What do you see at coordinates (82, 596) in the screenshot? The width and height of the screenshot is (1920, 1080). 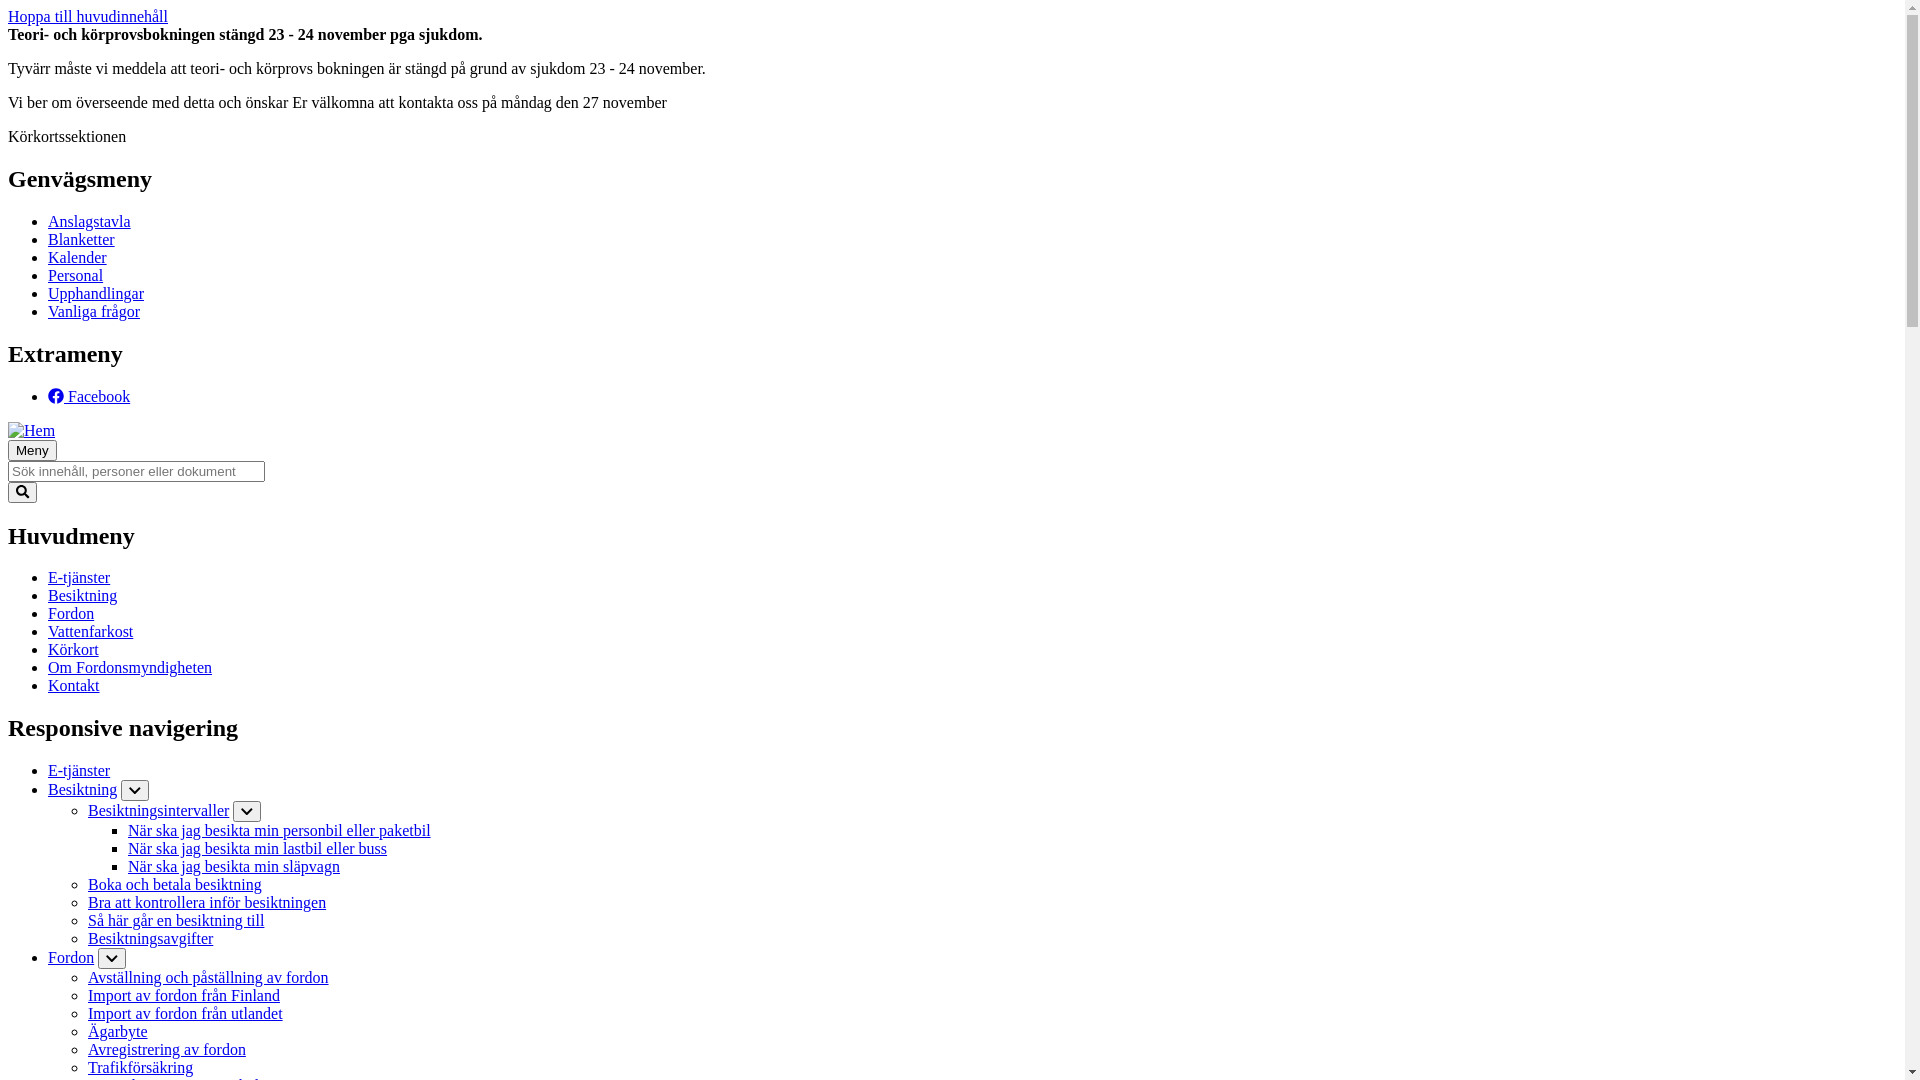 I see `Besiktning` at bounding box center [82, 596].